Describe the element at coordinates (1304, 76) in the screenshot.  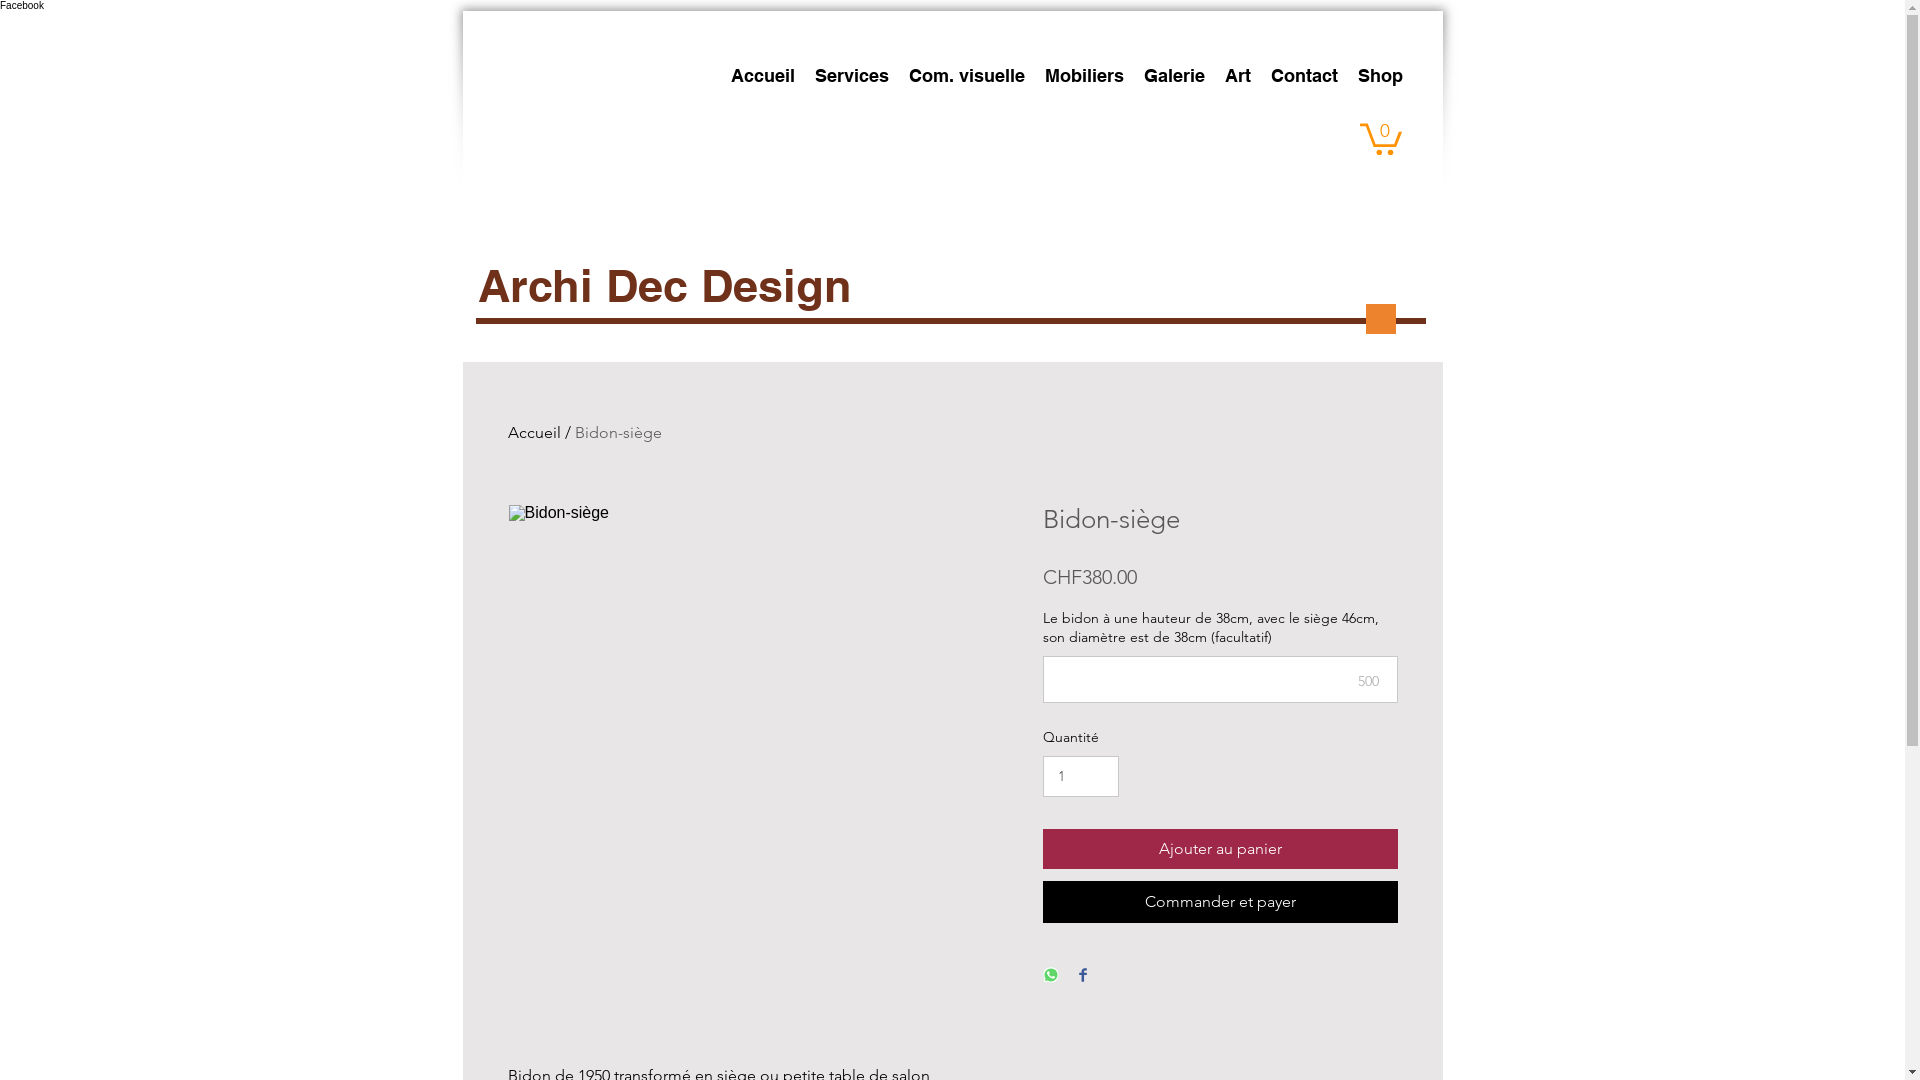
I see `Contact` at that location.